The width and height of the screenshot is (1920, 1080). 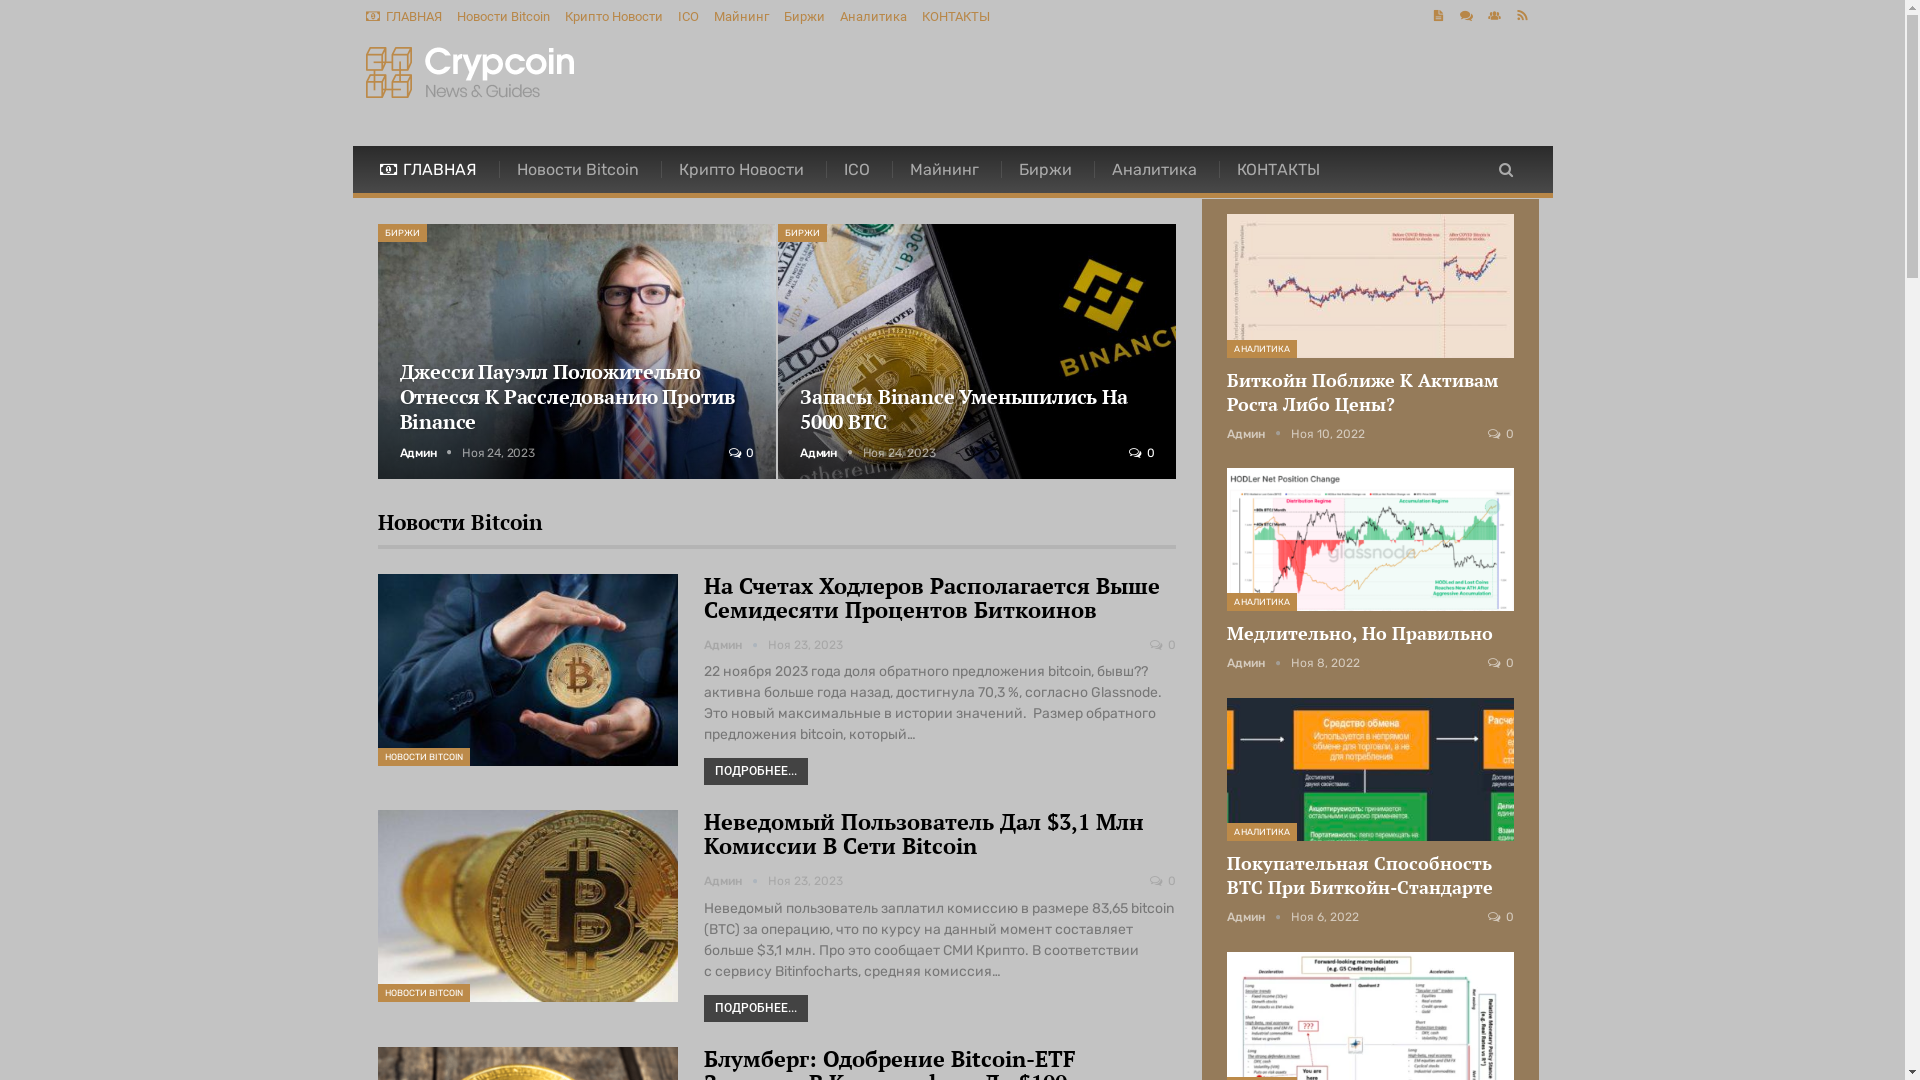 What do you see at coordinates (688, 16) in the screenshot?
I see `ICO` at bounding box center [688, 16].